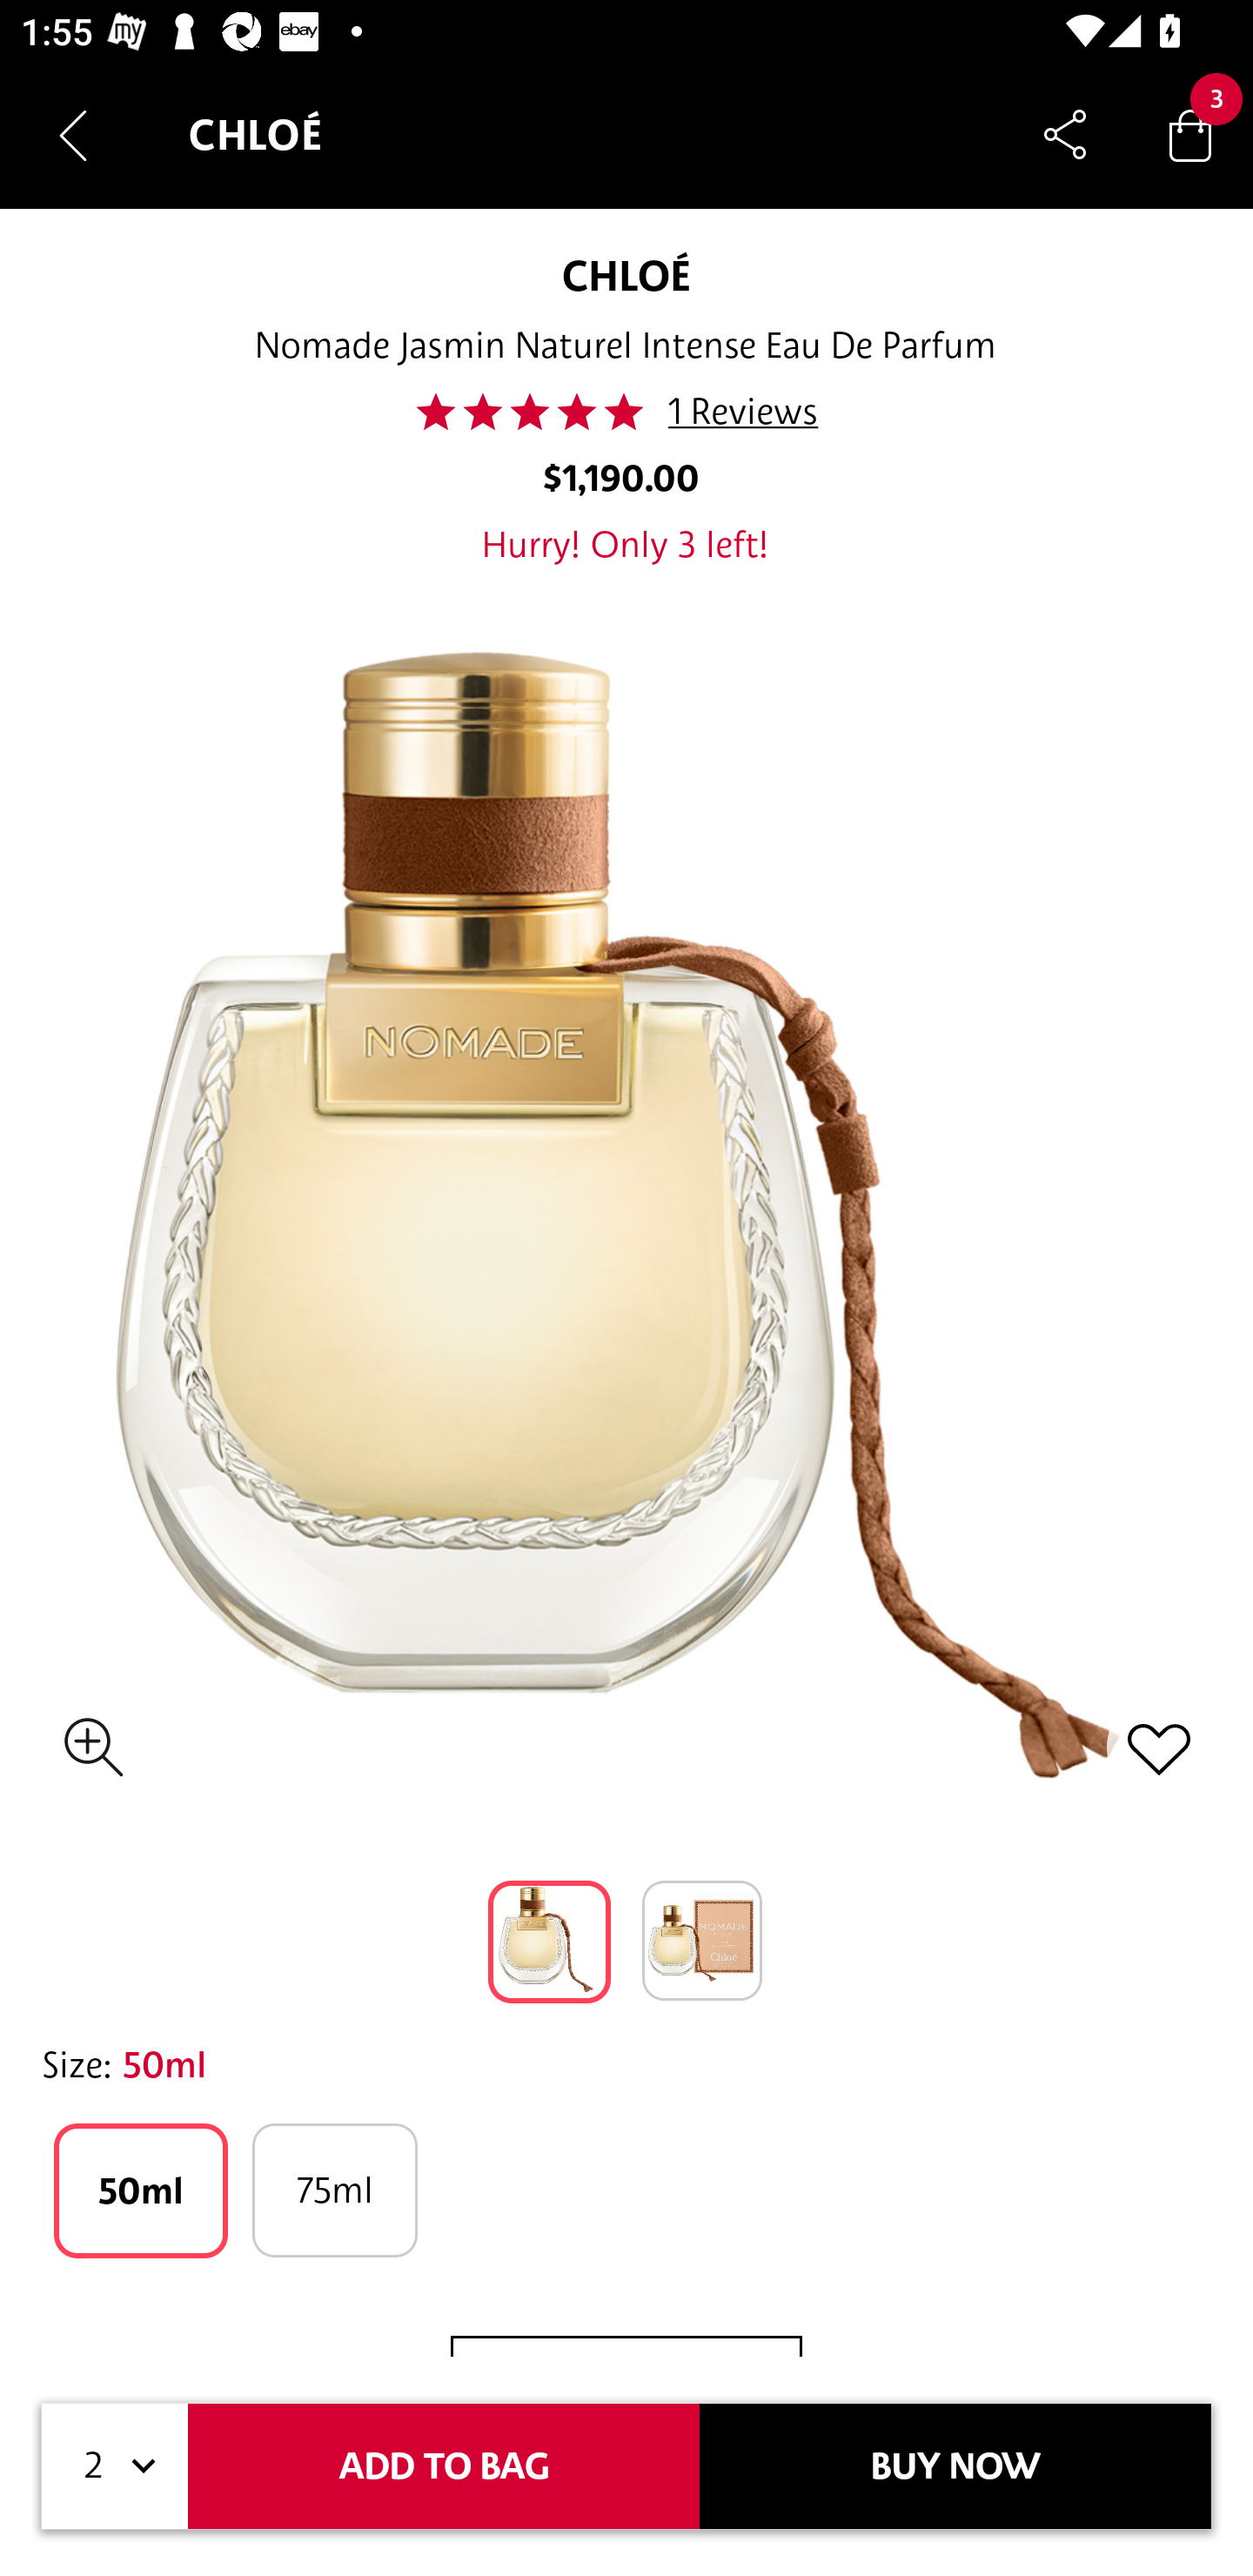 This screenshot has height=2576, width=1253. What do you see at coordinates (141, 2190) in the screenshot?
I see `50ml` at bounding box center [141, 2190].